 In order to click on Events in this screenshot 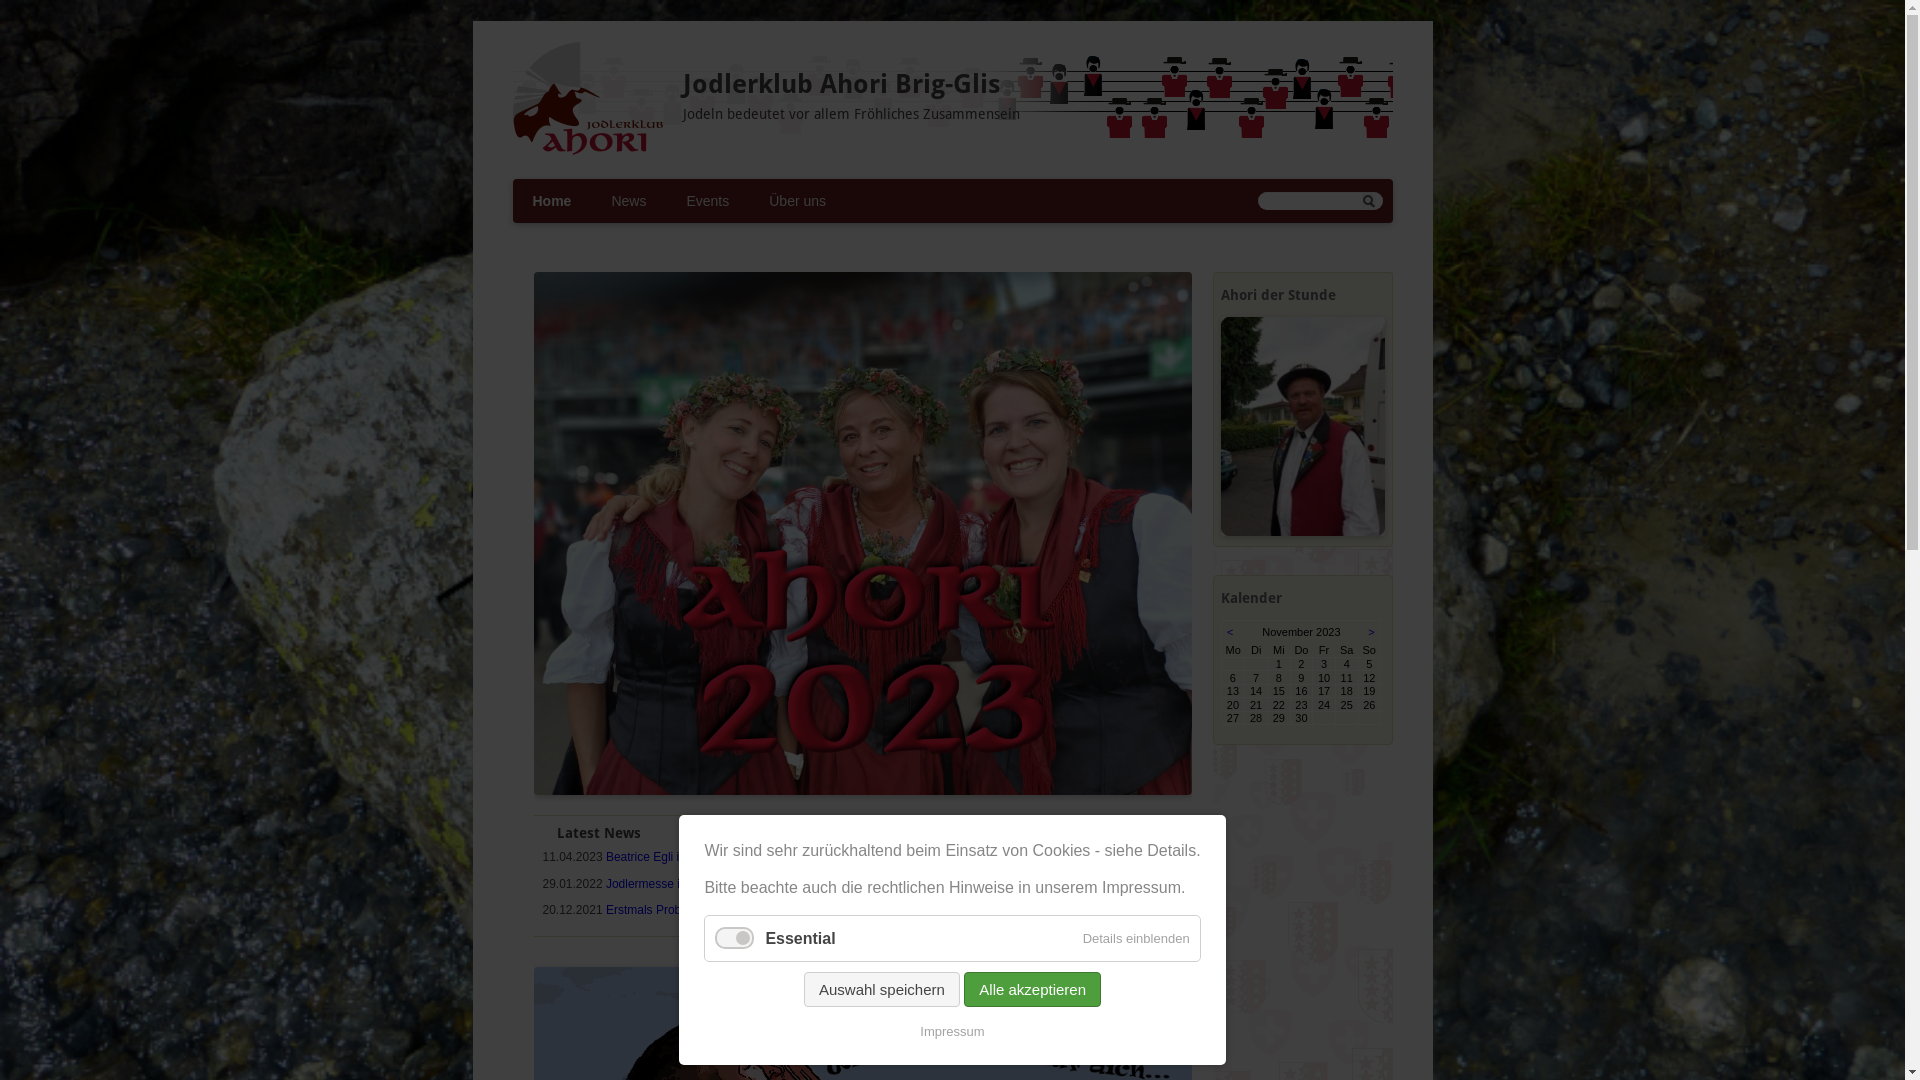, I will do `click(708, 201)`.